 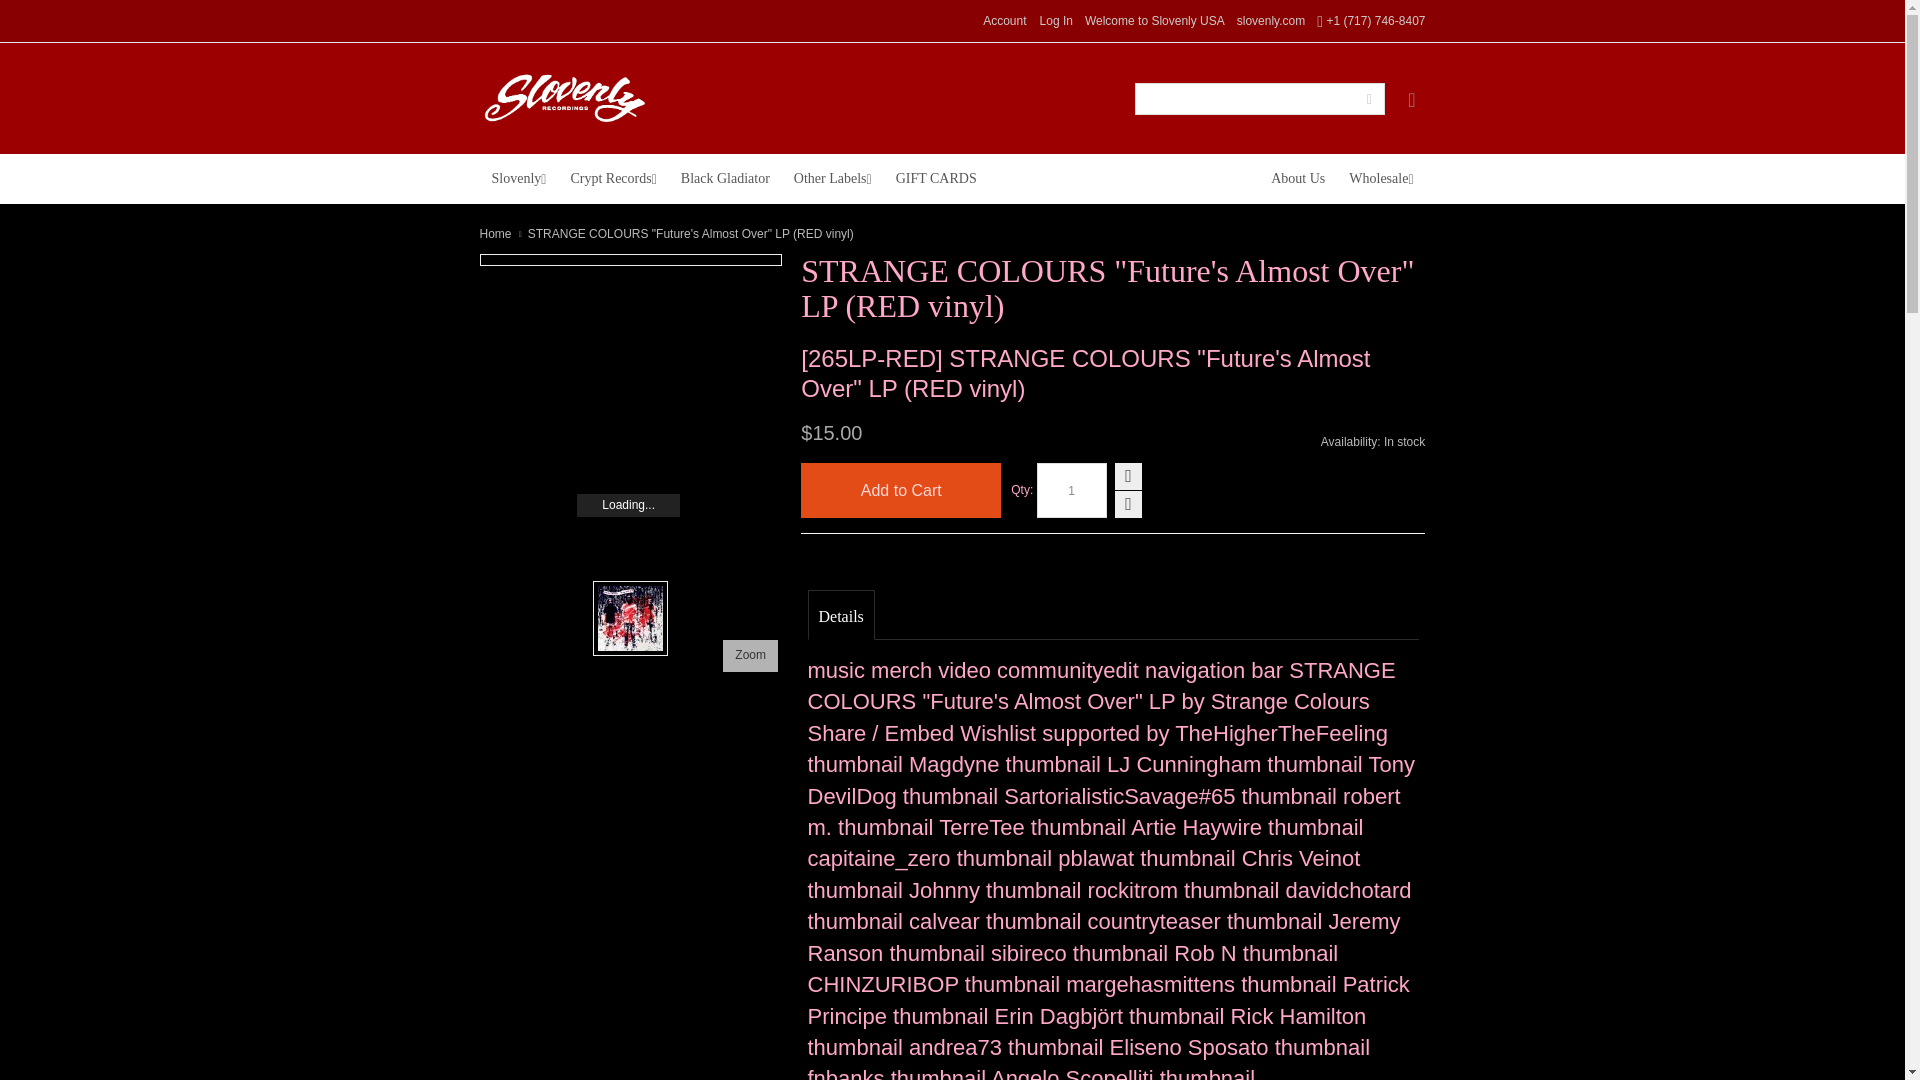 I want to click on Log In, so click(x=1056, y=21).